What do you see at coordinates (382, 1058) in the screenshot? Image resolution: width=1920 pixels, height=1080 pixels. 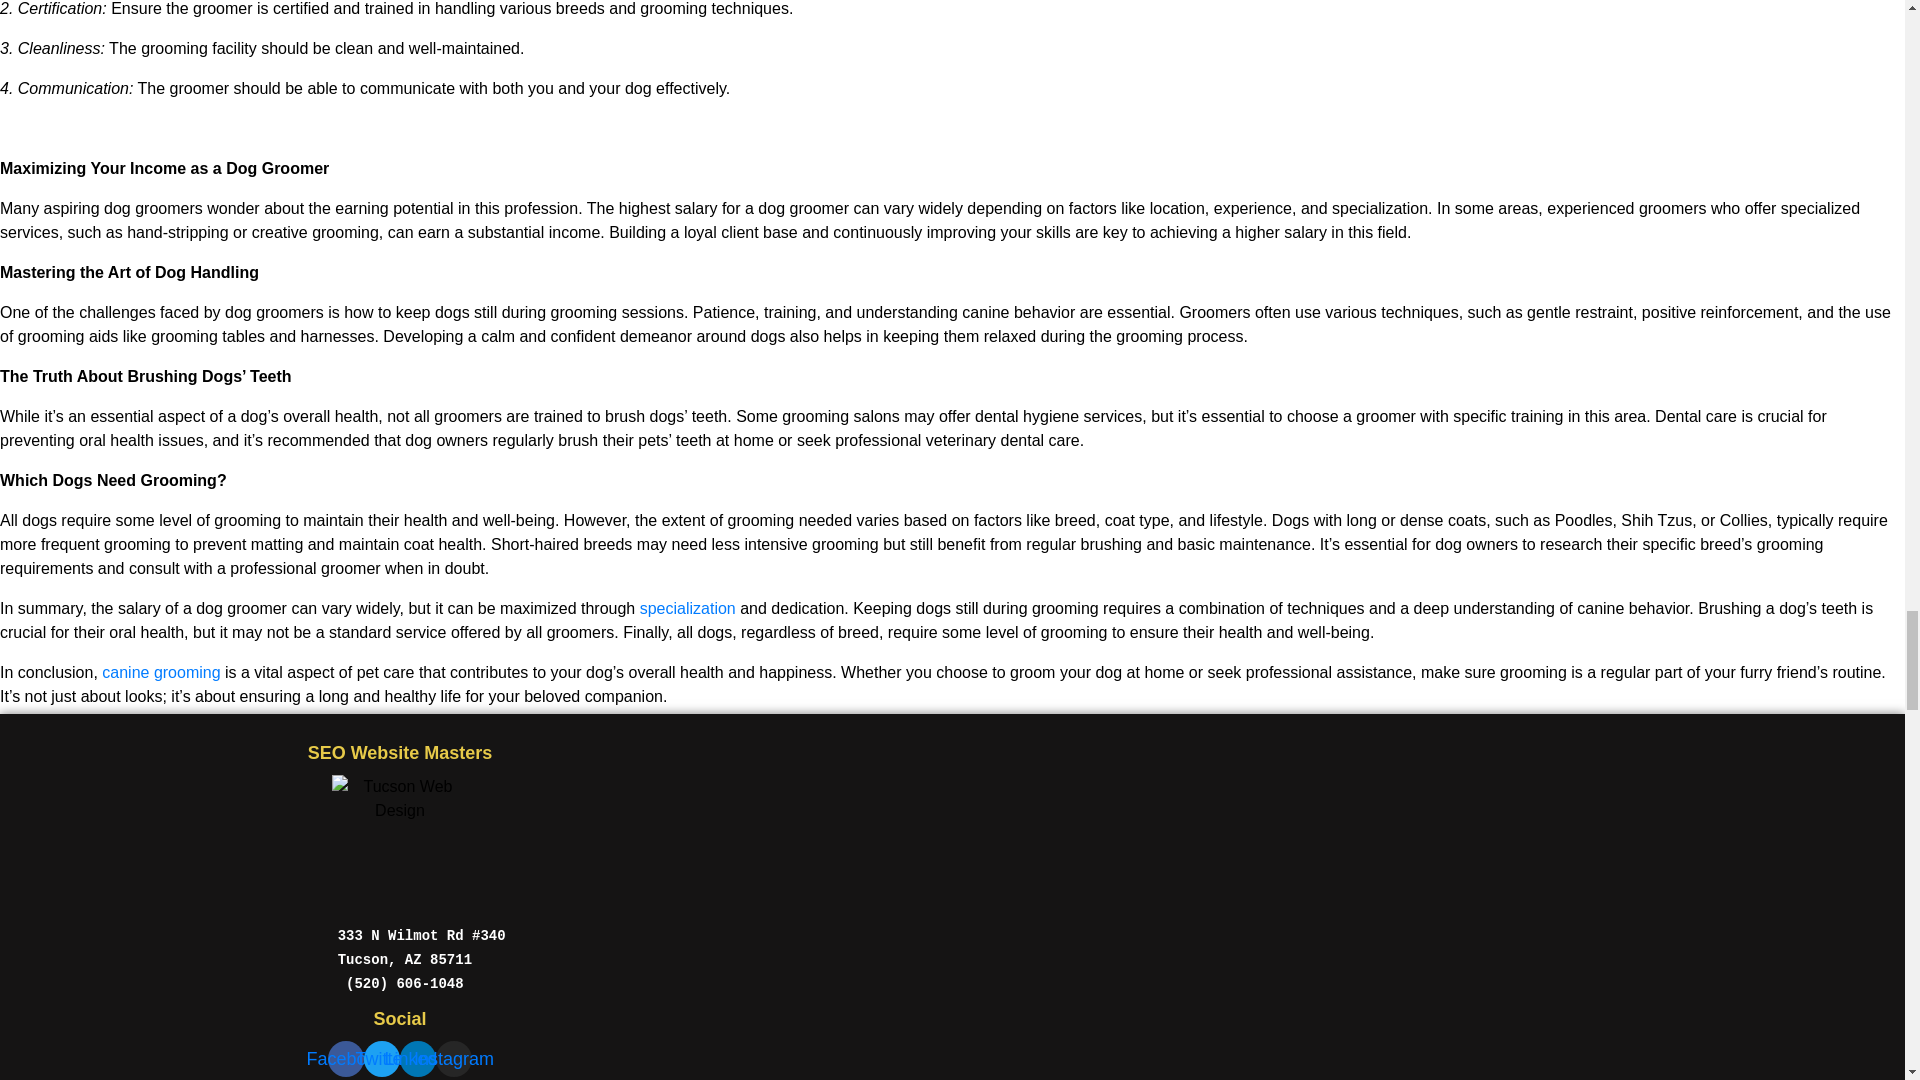 I see `Twitter` at bounding box center [382, 1058].